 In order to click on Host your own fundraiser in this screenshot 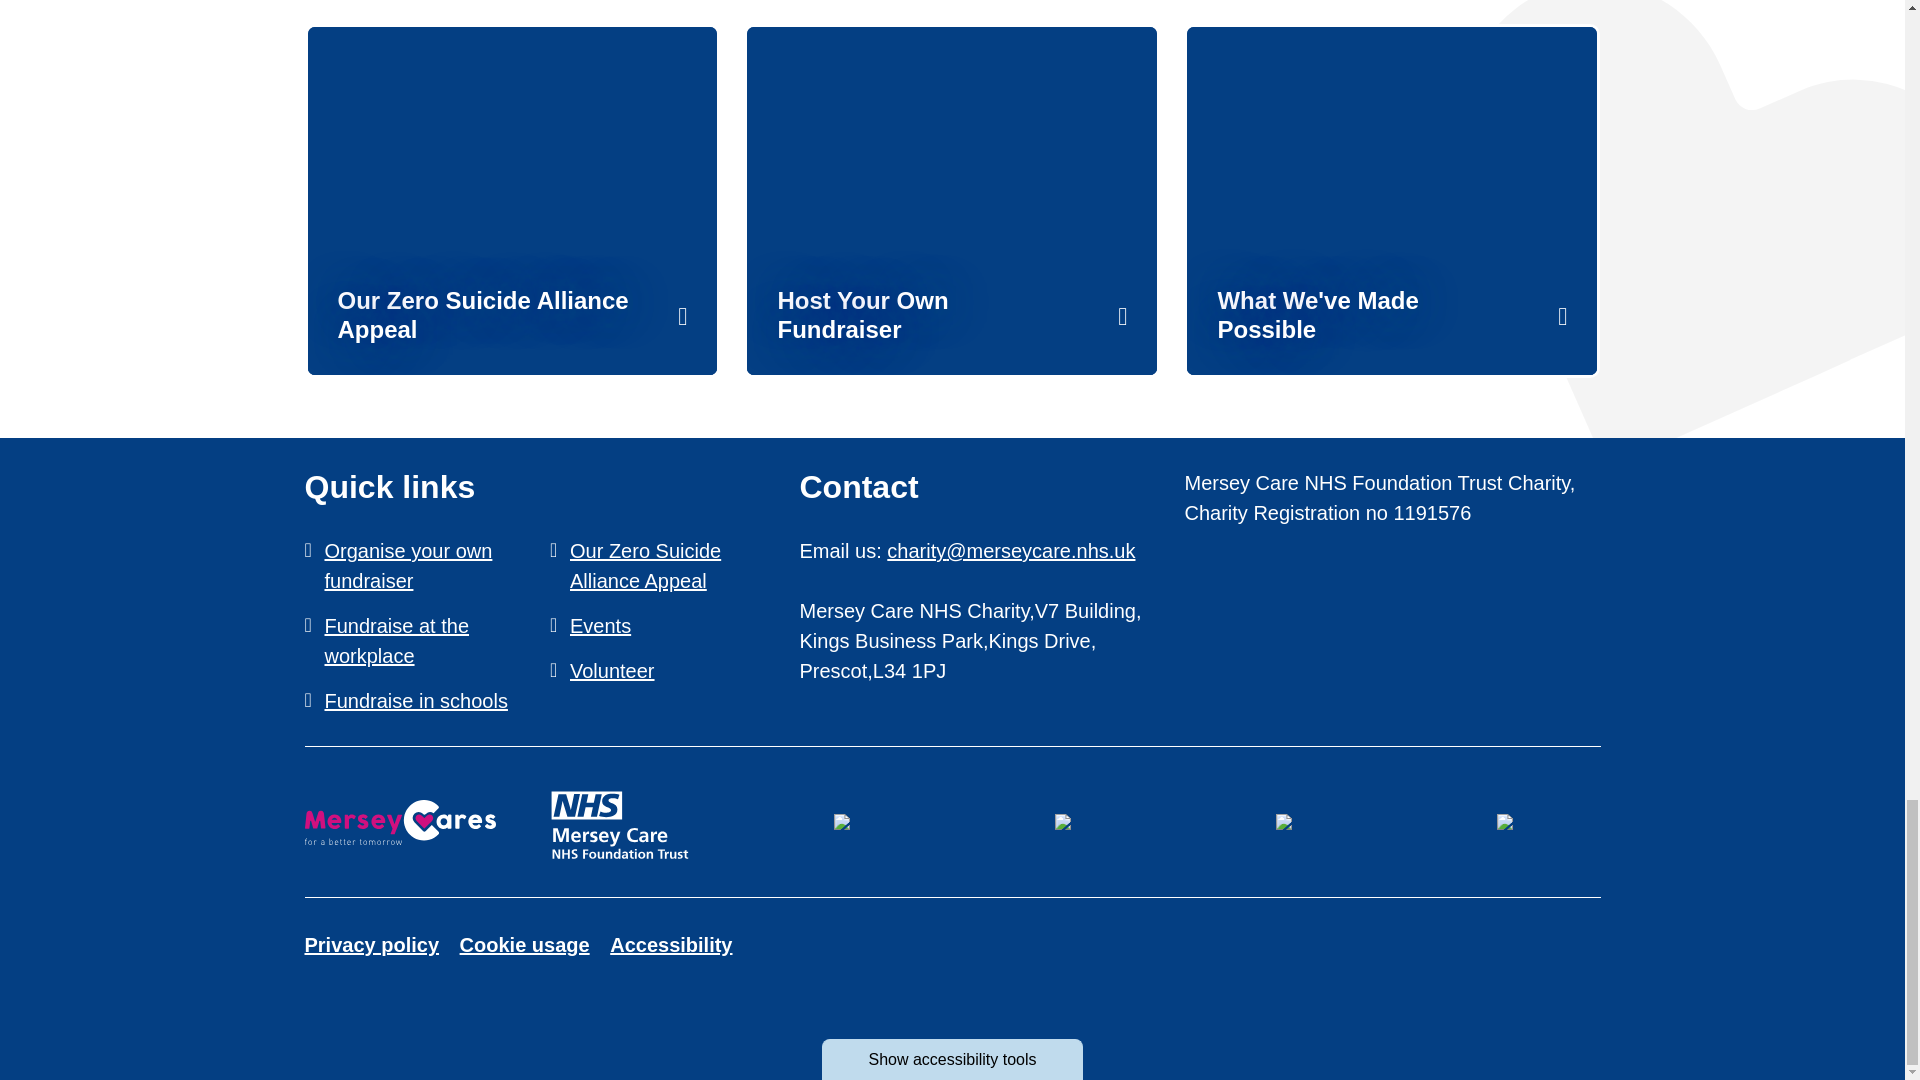, I will do `click(952, 200)`.